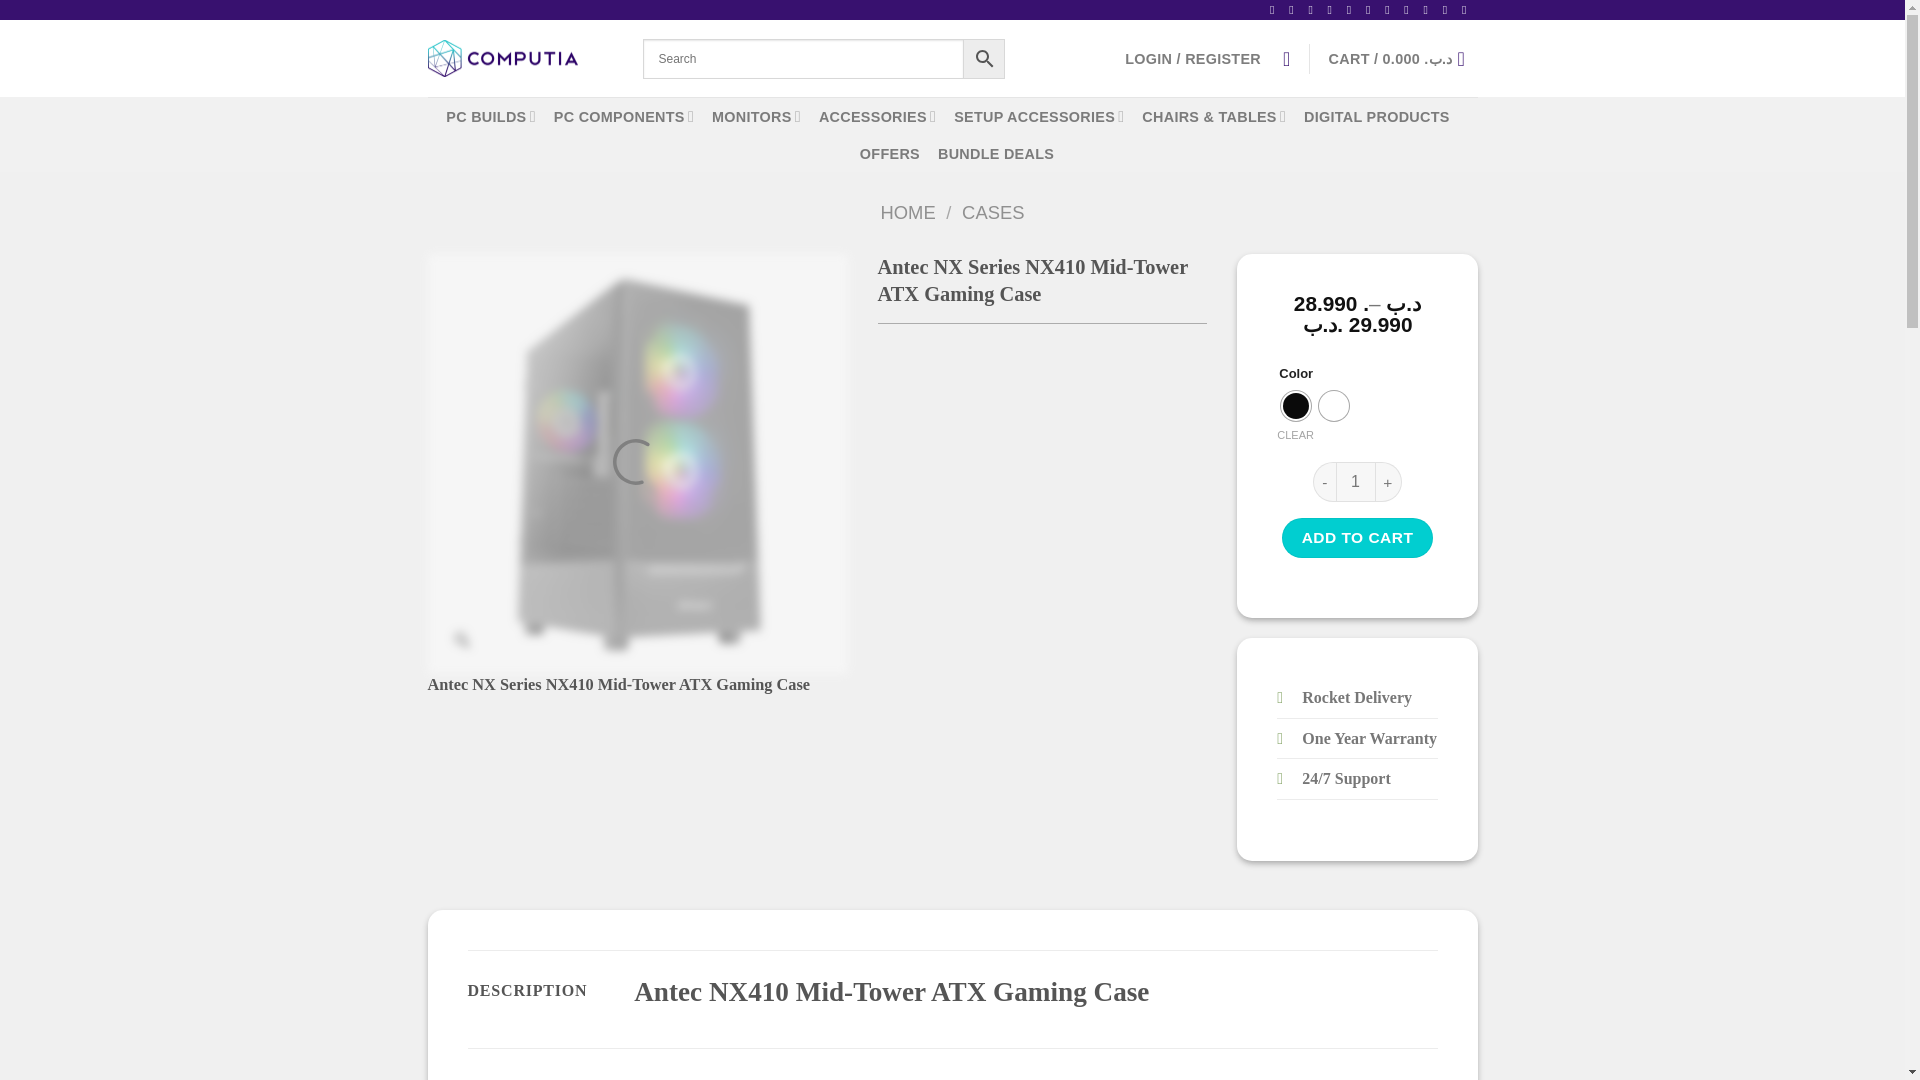 This screenshot has height=1080, width=1920. Describe the element at coordinates (1449, 10) in the screenshot. I see `Flickr` at that location.